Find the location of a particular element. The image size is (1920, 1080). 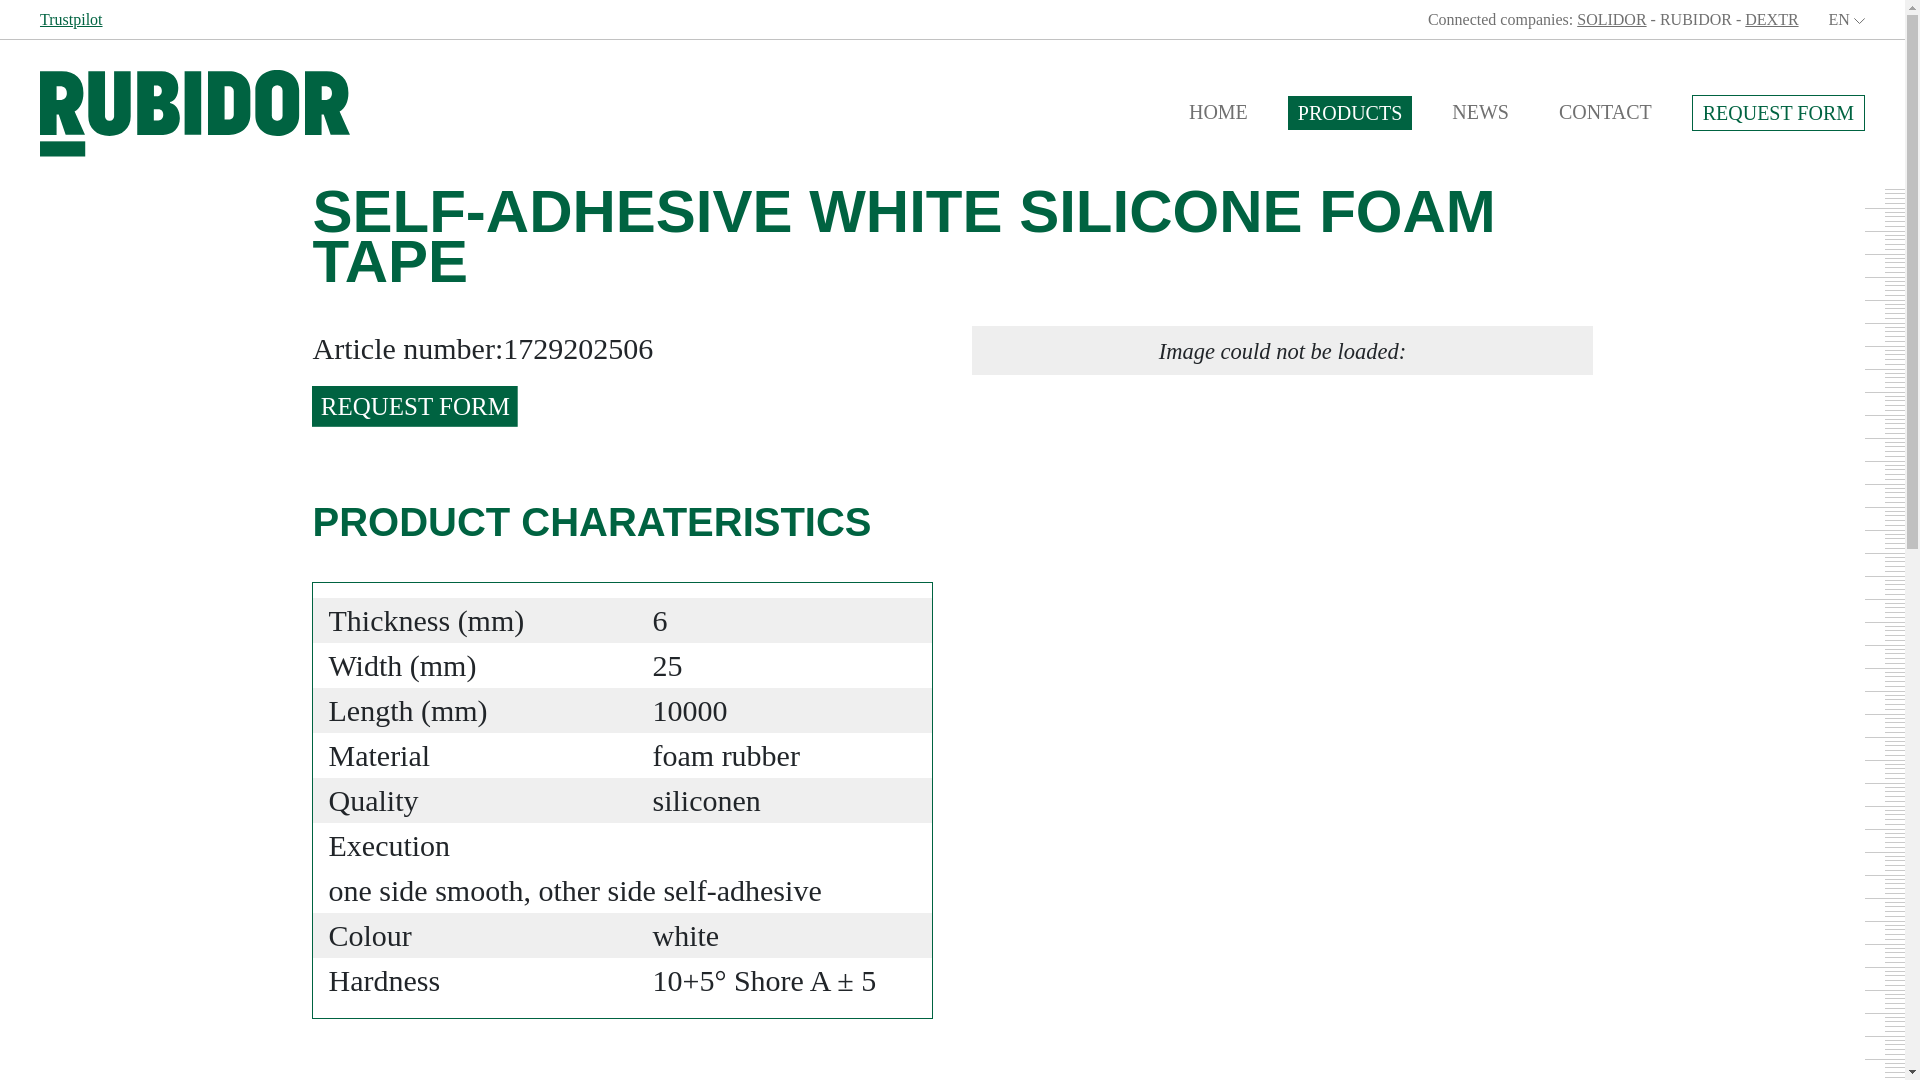

PRODUCTS is located at coordinates (1350, 112).